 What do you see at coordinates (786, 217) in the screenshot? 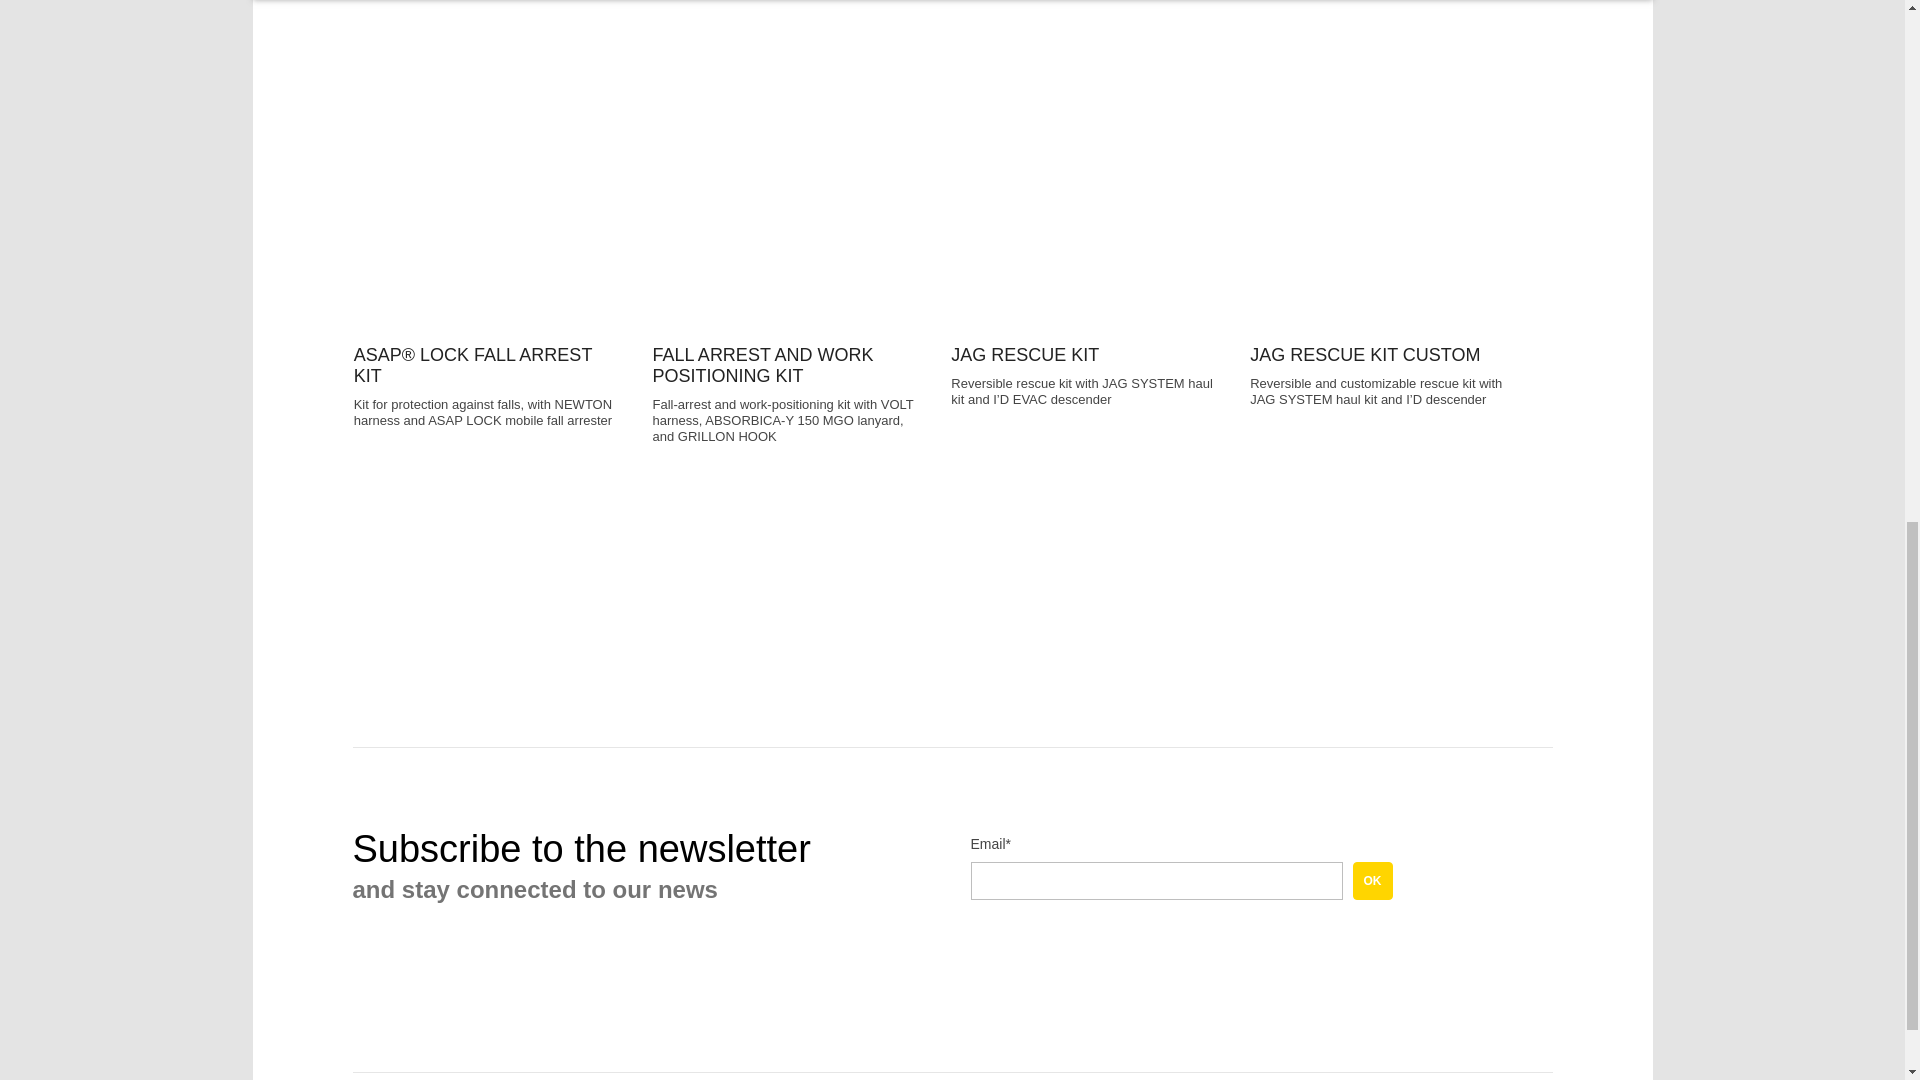
I see `FALL ARREST AND WORK POSITIONING KIT` at bounding box center [786, 217].